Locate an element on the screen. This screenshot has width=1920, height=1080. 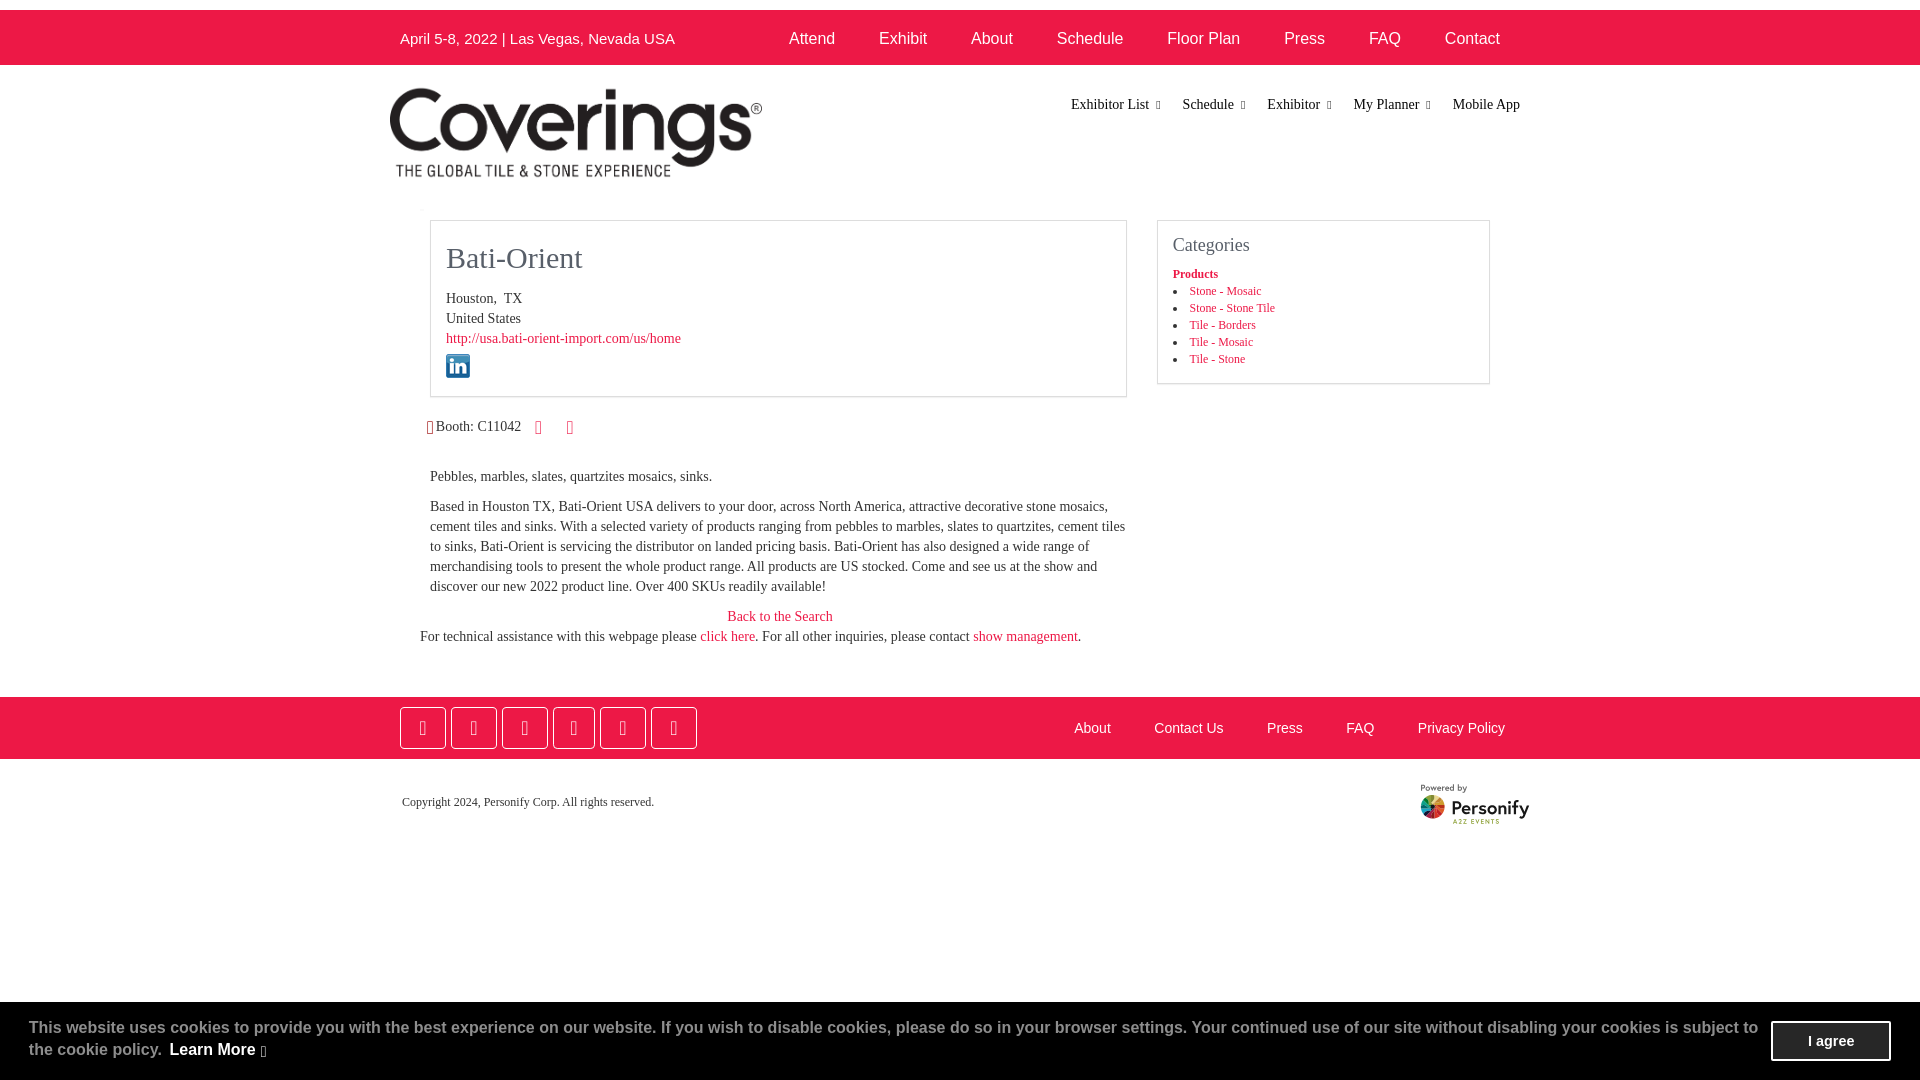
Add To My Exhibitors is located at coordinates (570, 428).